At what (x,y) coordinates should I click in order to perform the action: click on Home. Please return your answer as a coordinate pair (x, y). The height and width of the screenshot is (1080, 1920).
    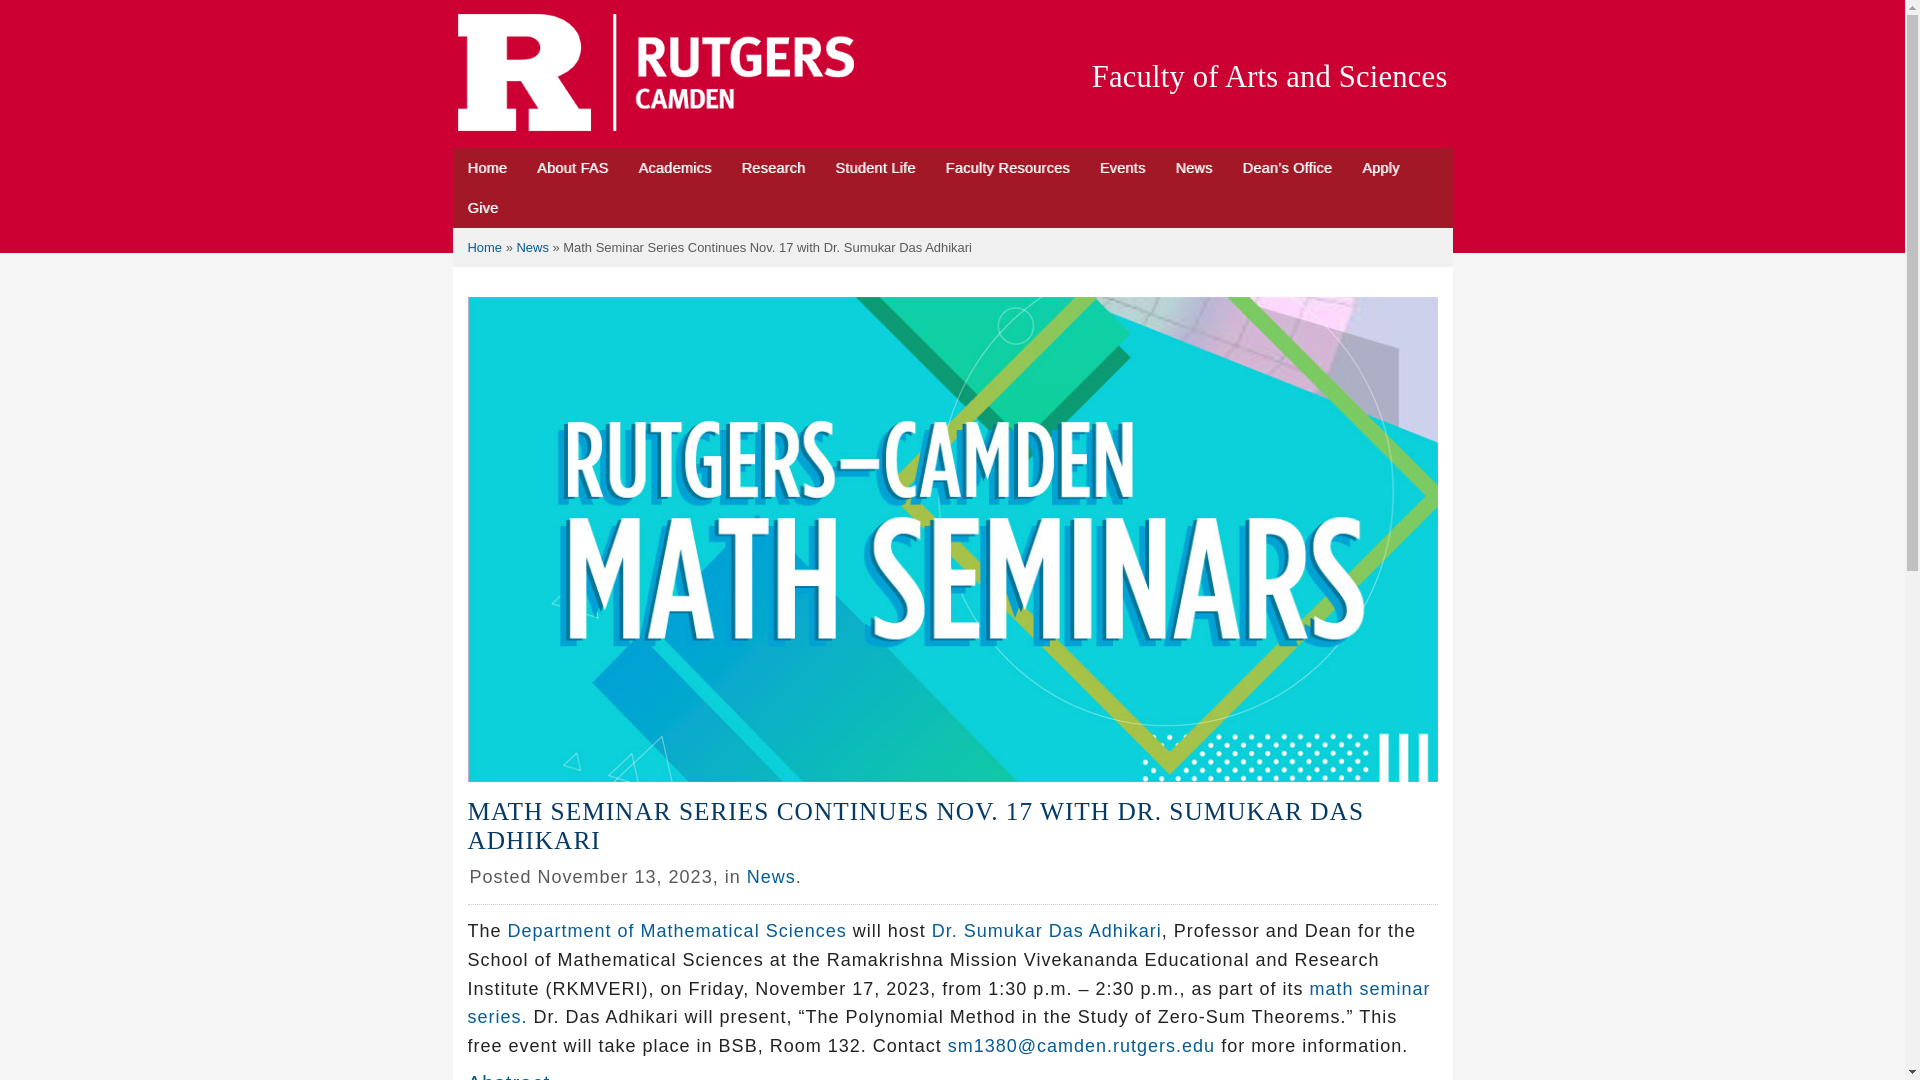
    Looking at the image, I should click on (486, 167).